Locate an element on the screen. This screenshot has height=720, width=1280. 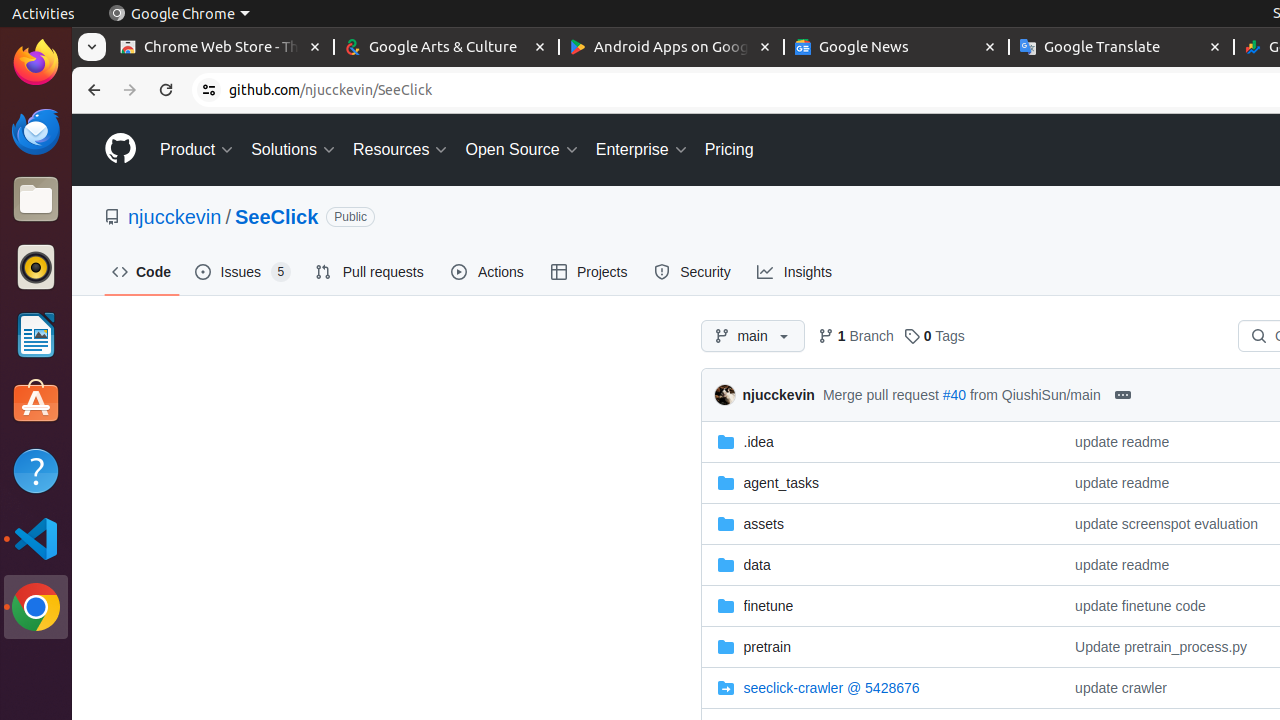
Rhythmbox is located at coordinates (36, 267).